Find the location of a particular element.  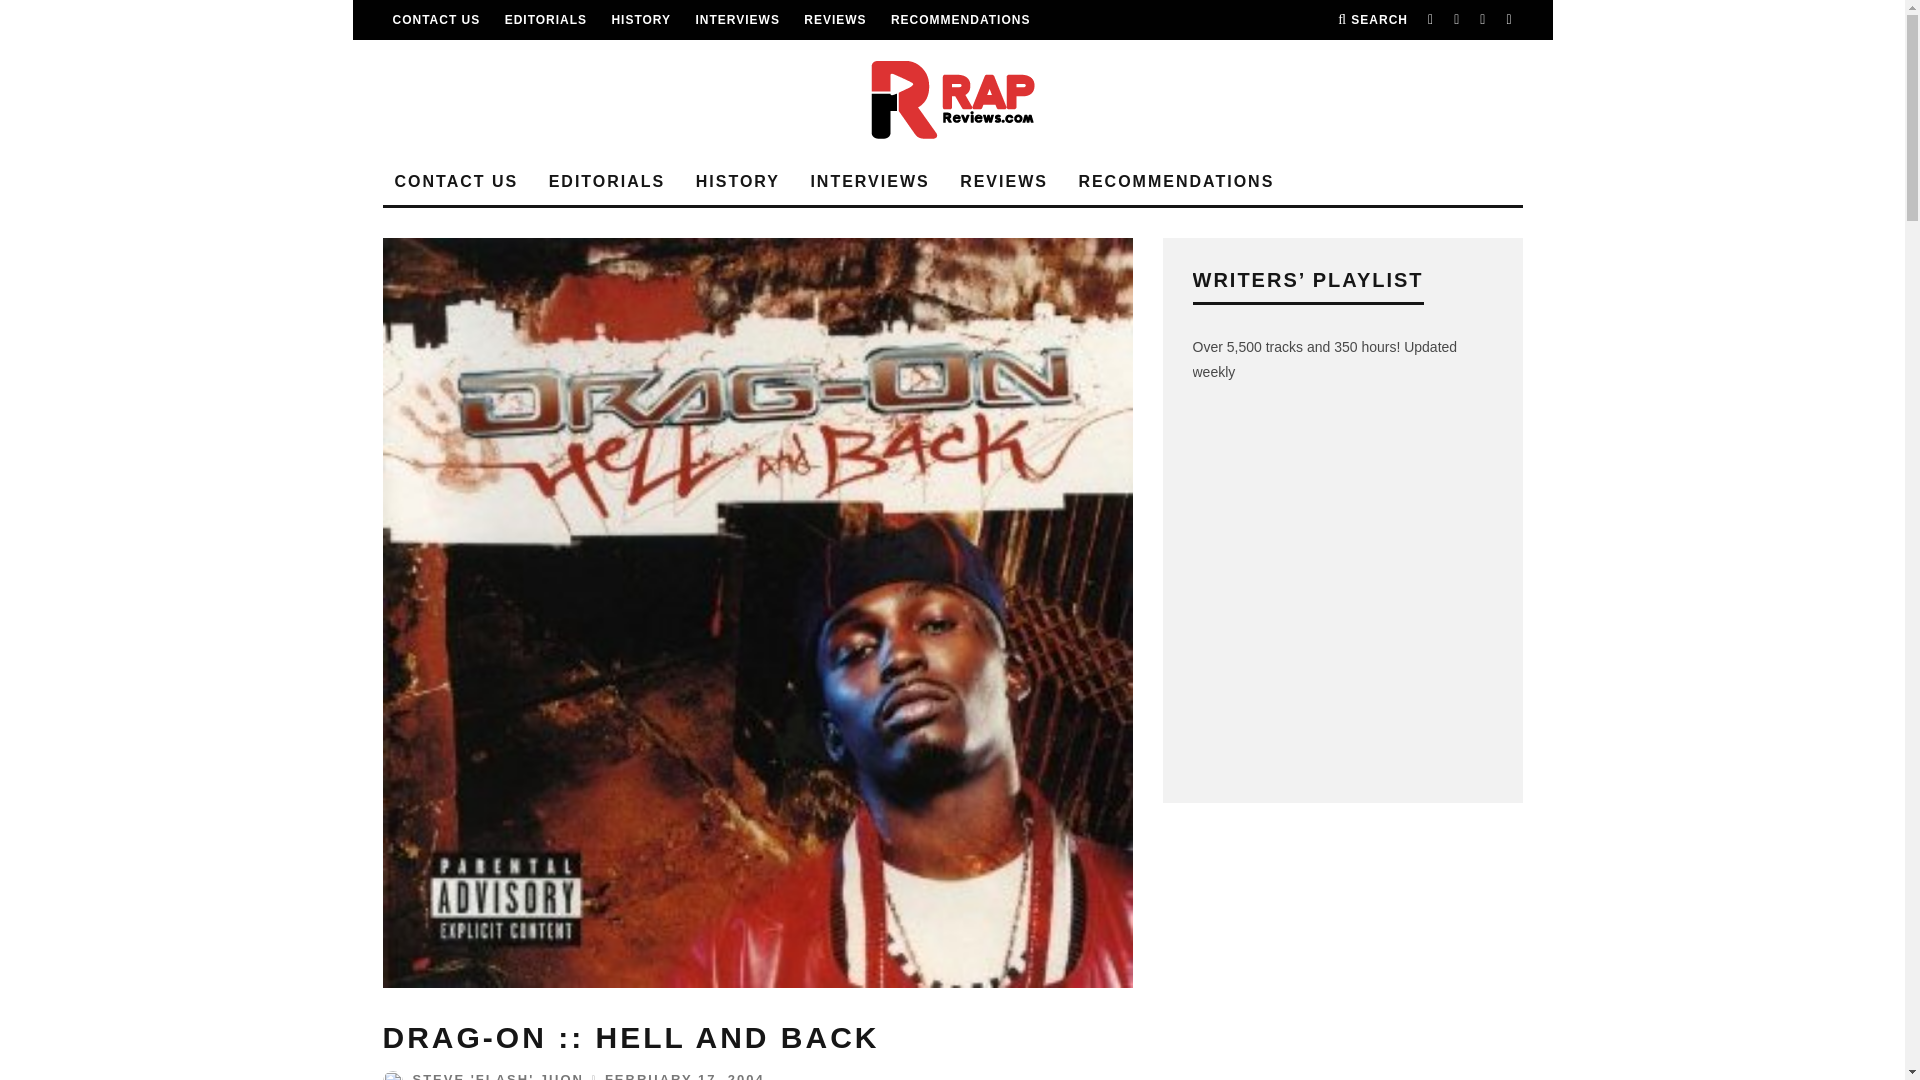

INTERVIEWS is located at coordinates (737, 20).